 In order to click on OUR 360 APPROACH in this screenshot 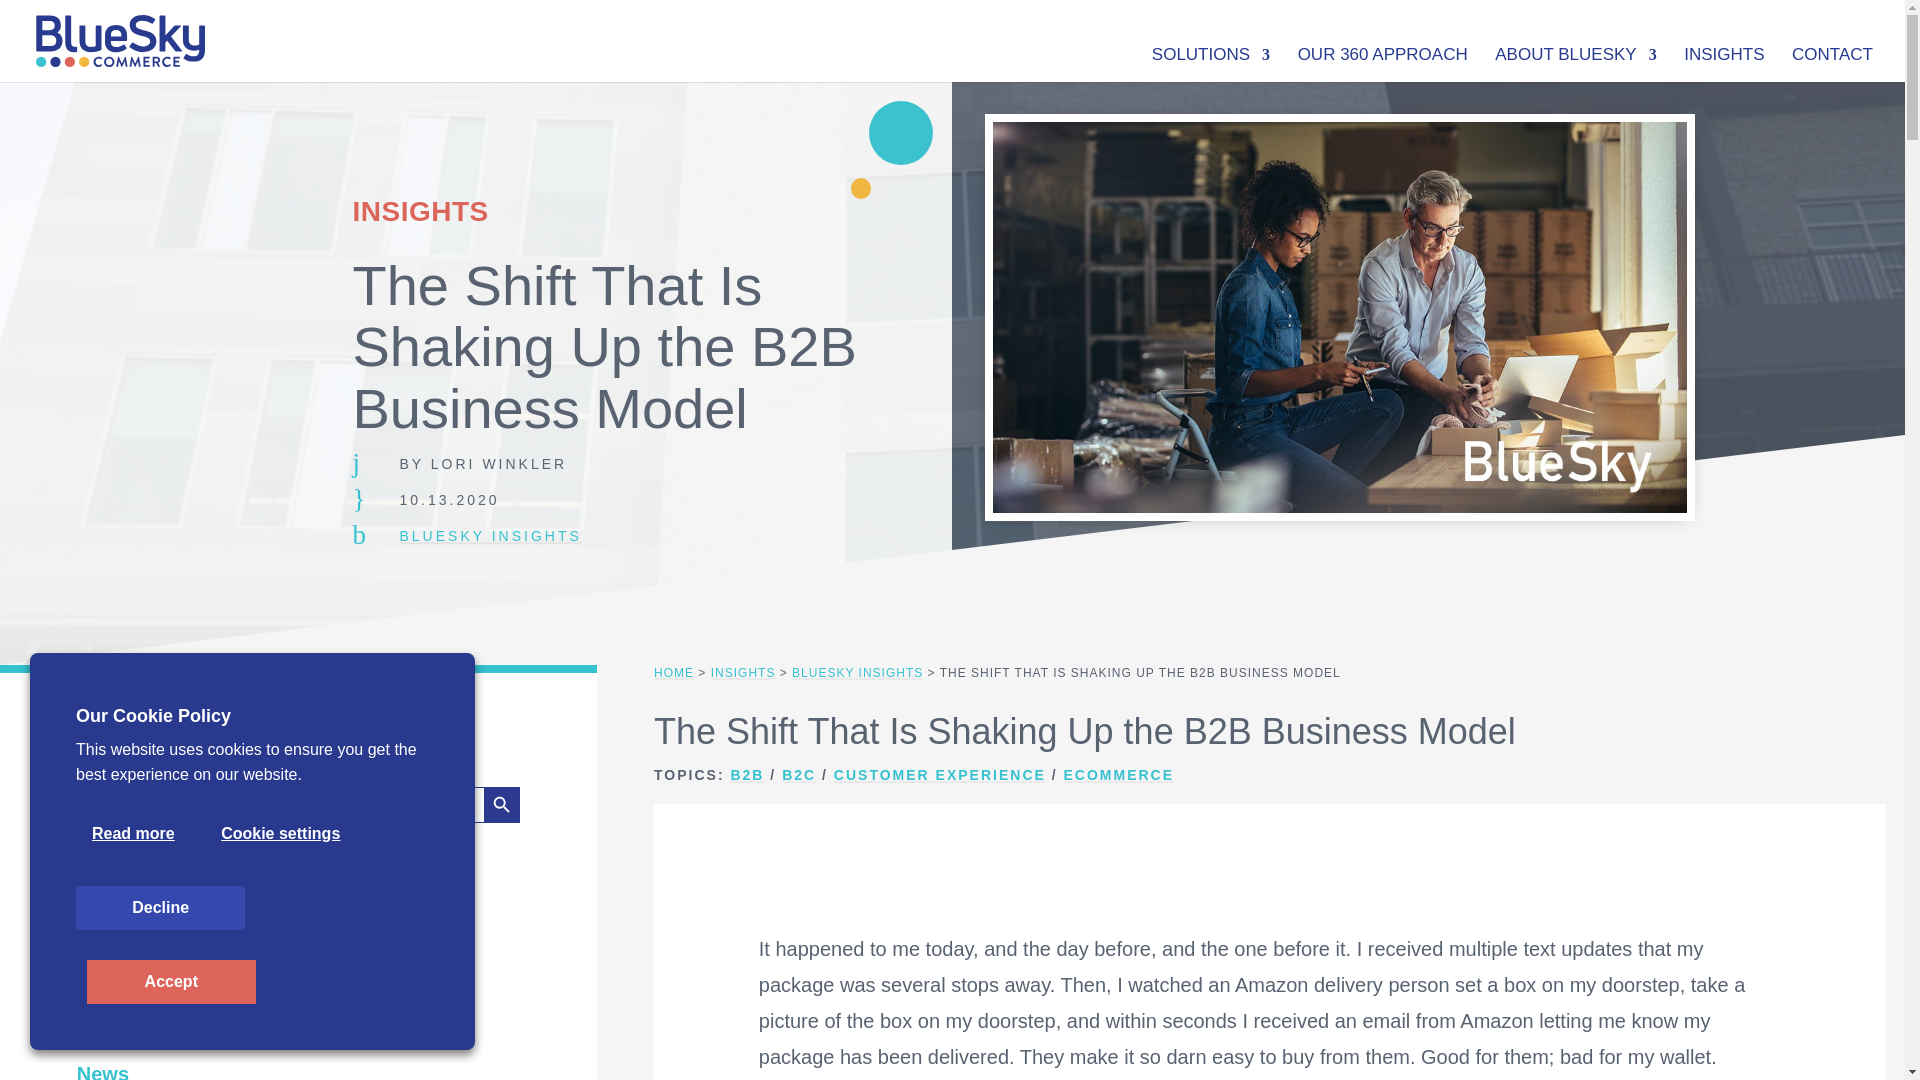, I will do `click(1382, 60)`.